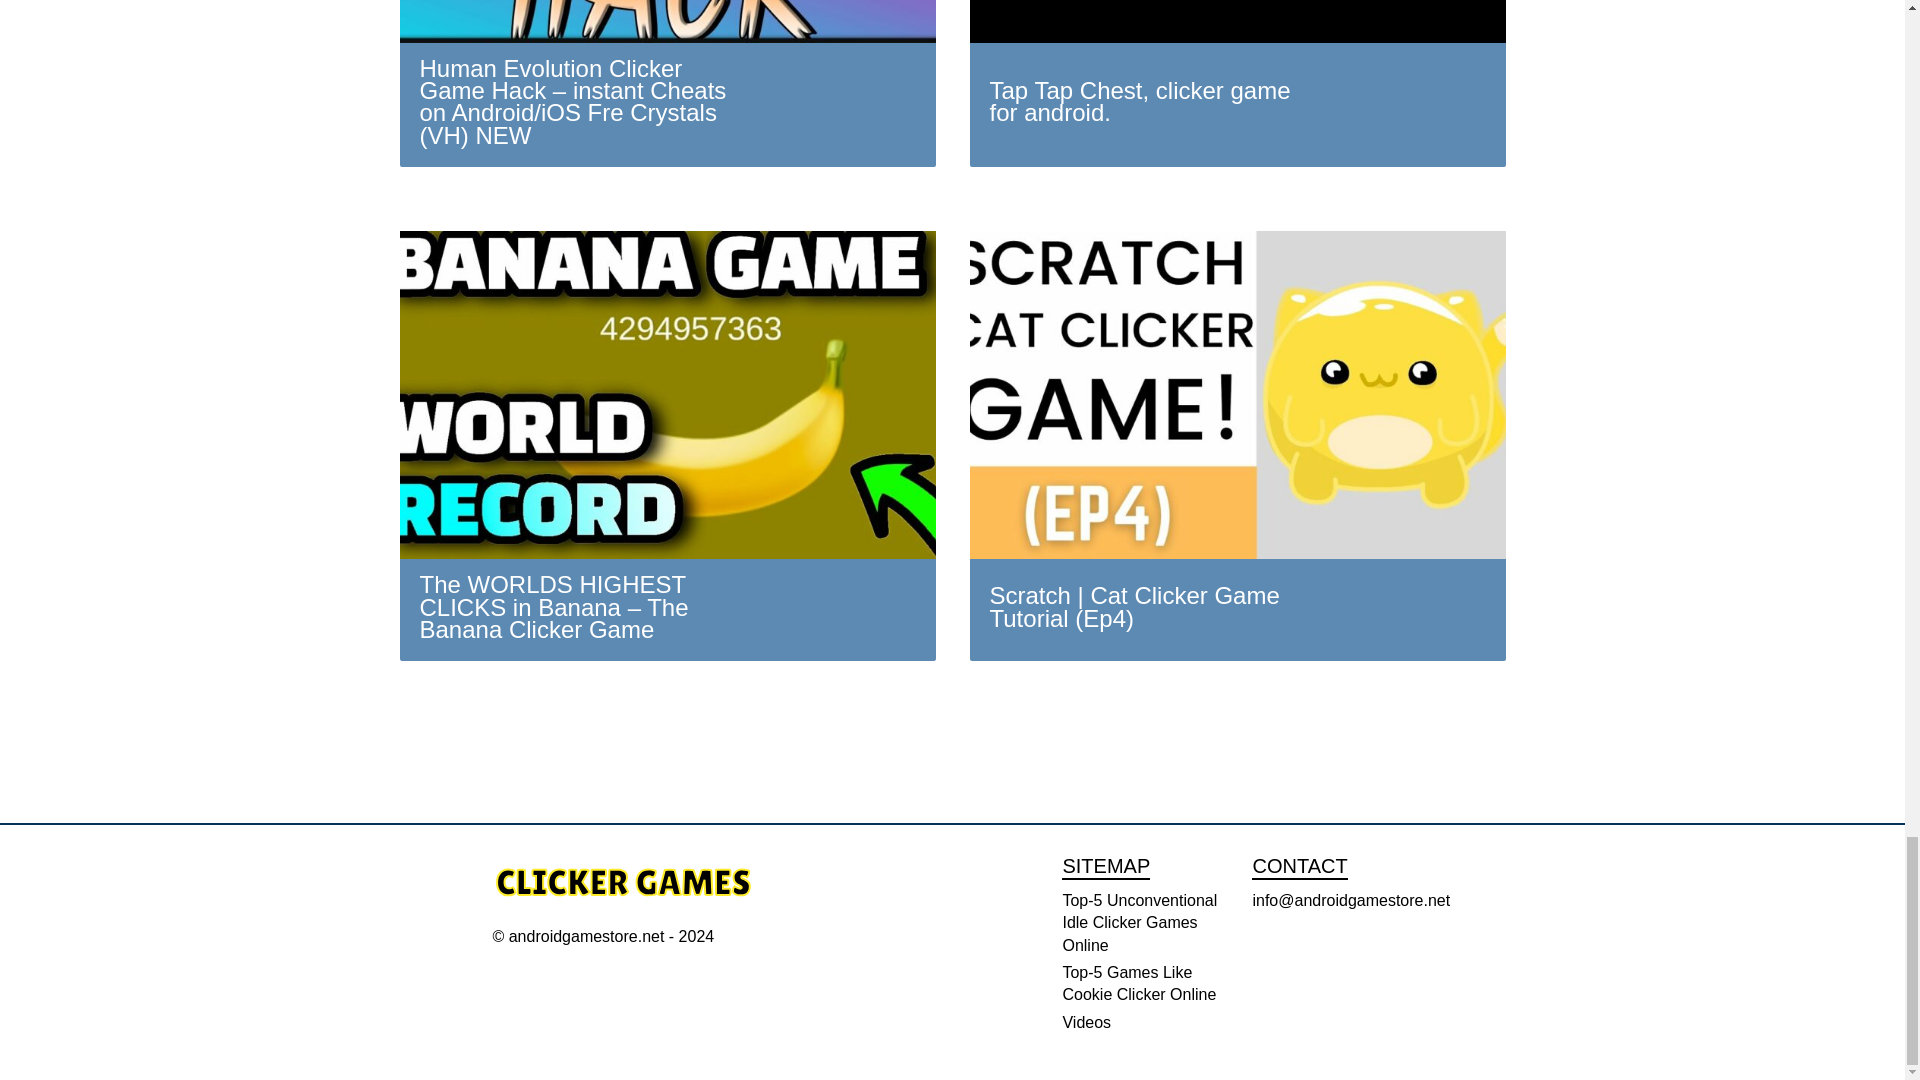 Image resolution: width=1920 pixels, height=1080 pixels. What do you see at coordinates (1138, 984) in the screenshot?
I see `Top-5 Games Like Cookie Clicker Online` at bounding box center [1138, 984].